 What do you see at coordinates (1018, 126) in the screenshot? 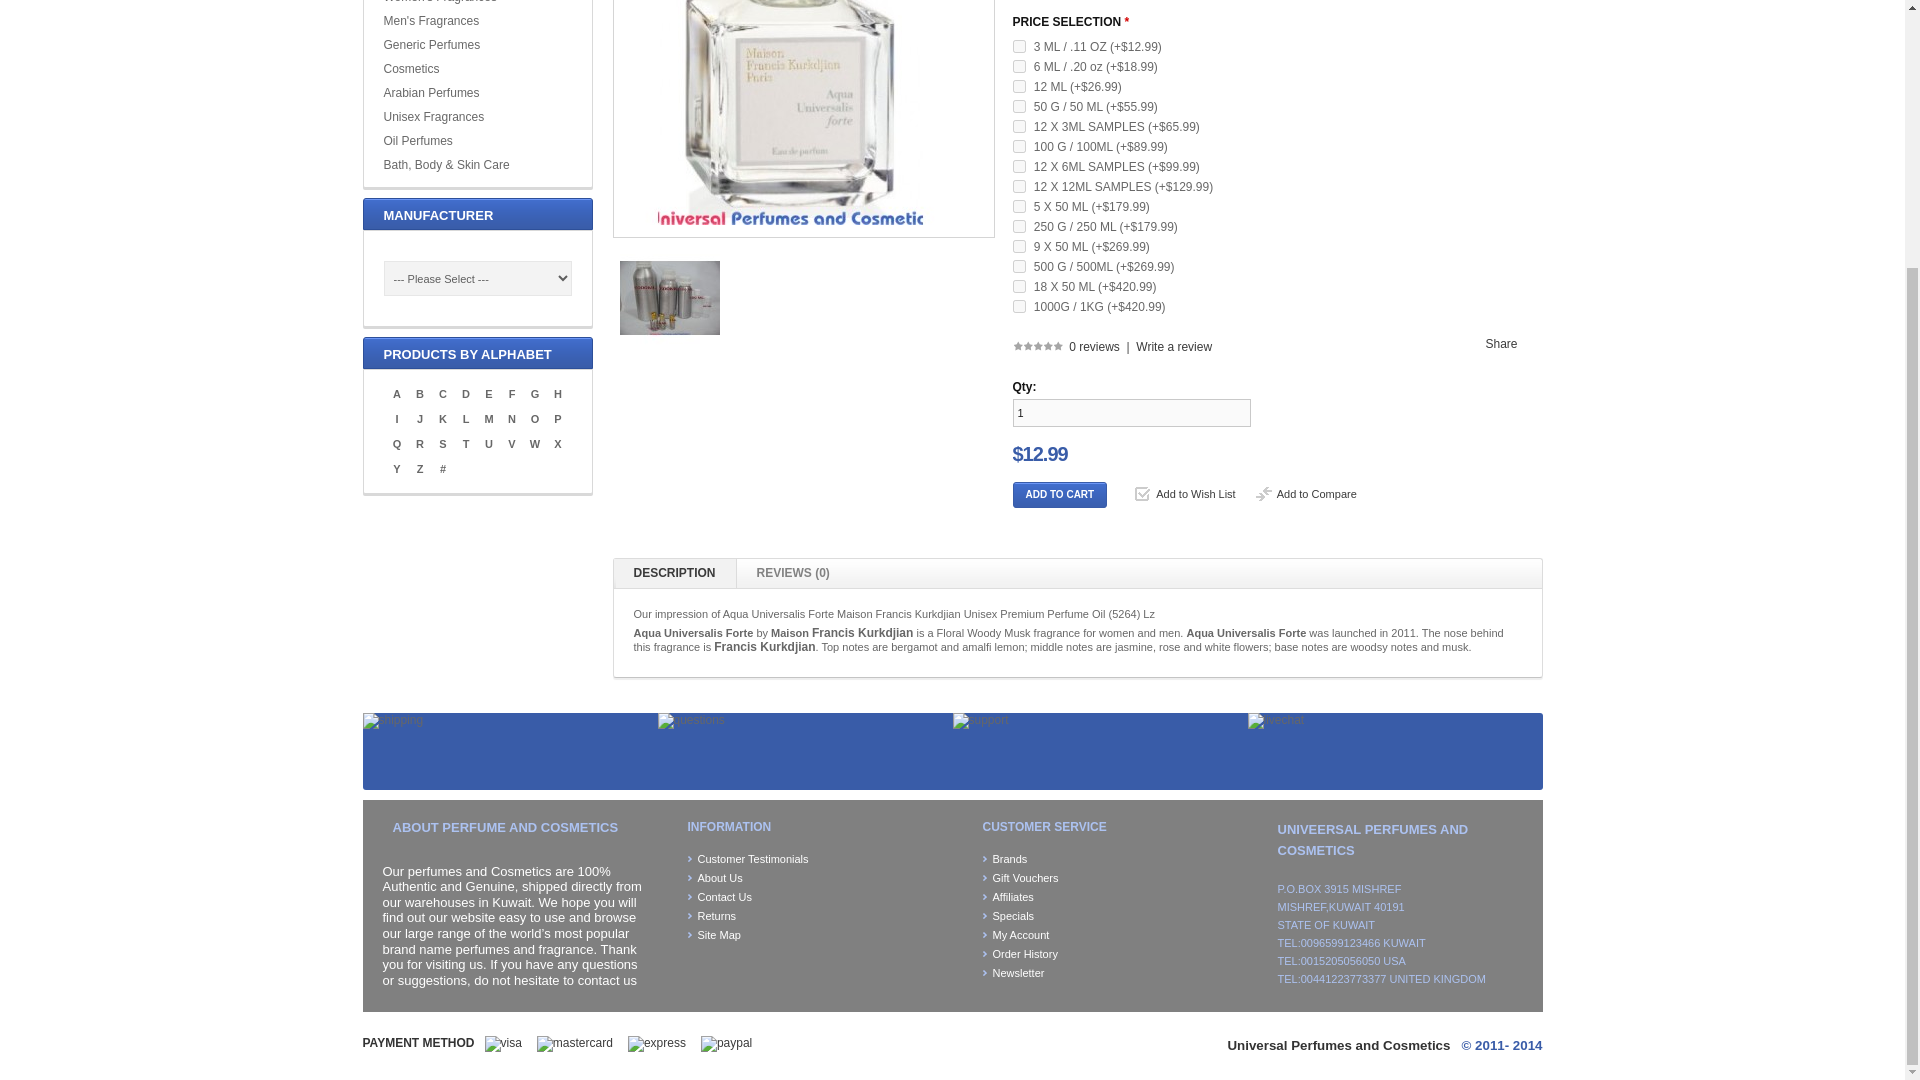
I see `40289` at bounding box center [1018, 126].